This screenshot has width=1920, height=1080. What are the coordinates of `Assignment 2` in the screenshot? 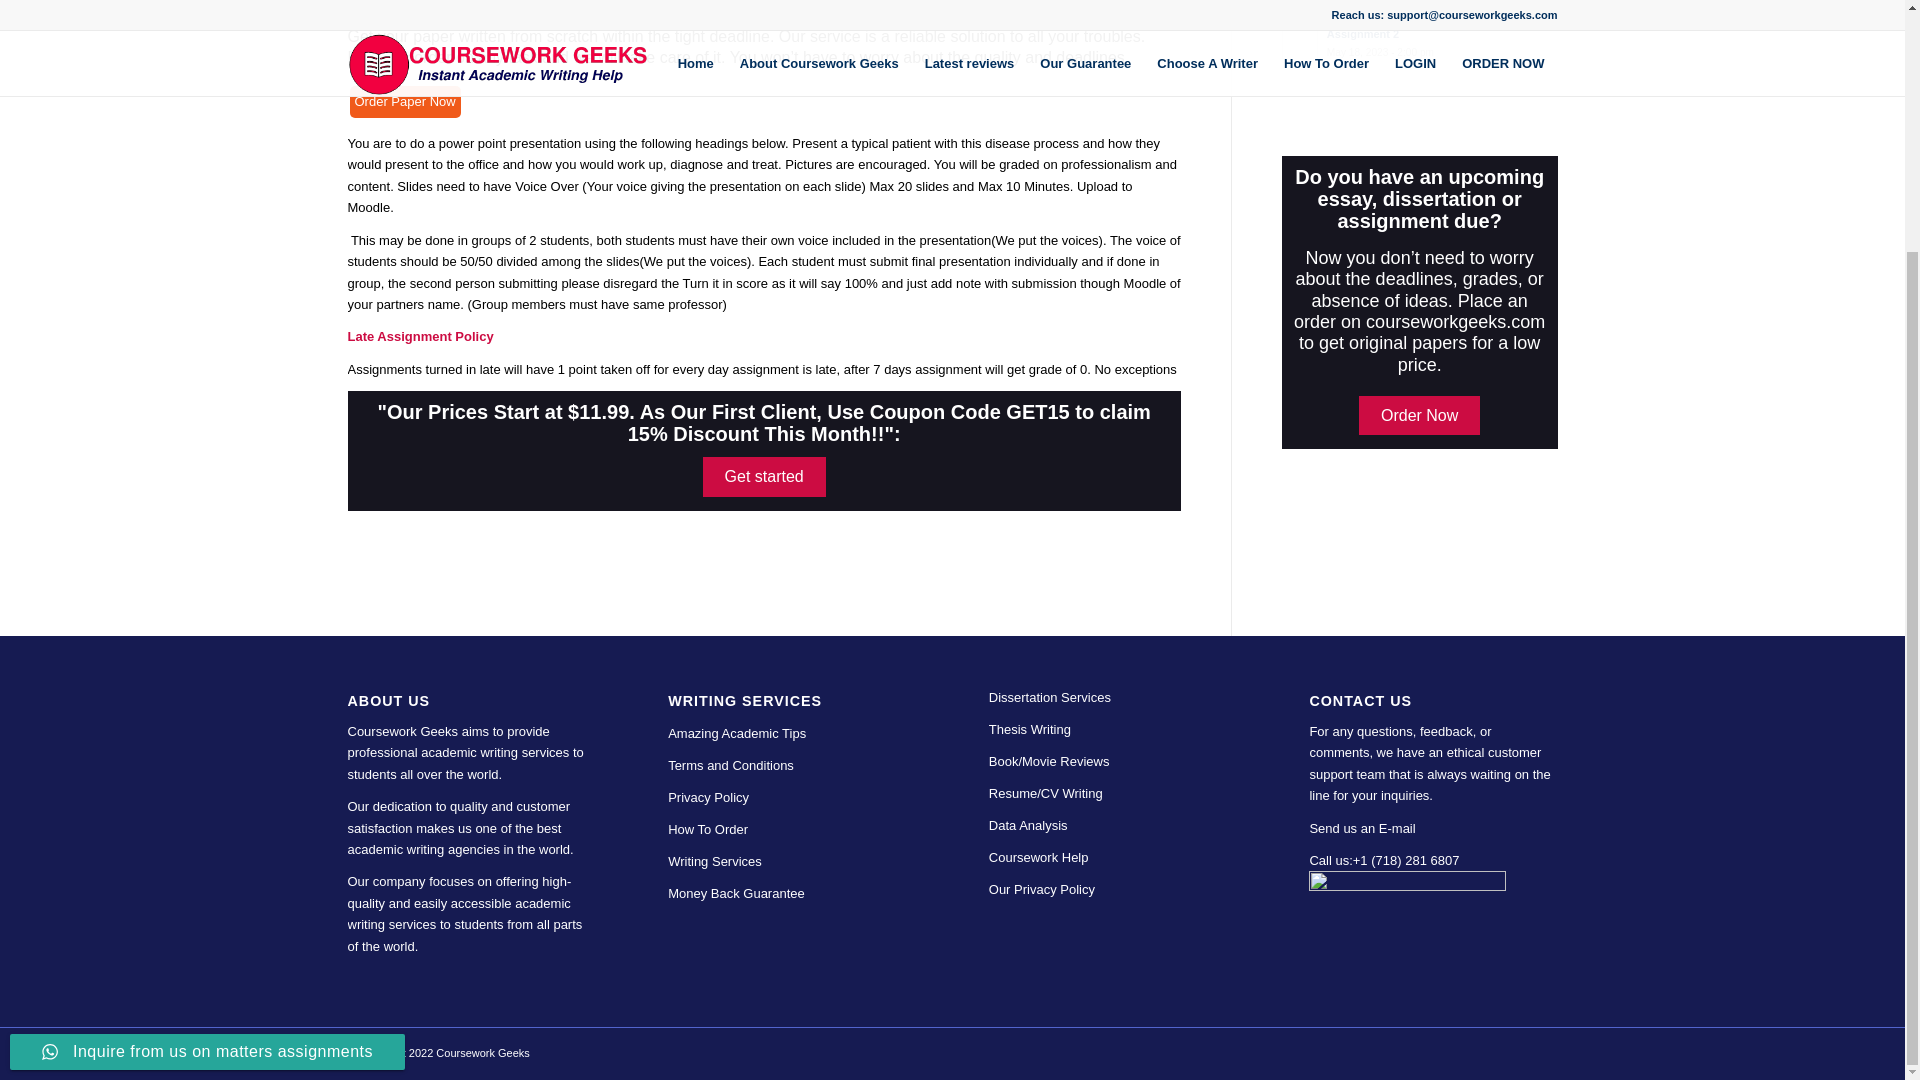 It's located at (1420, 6).